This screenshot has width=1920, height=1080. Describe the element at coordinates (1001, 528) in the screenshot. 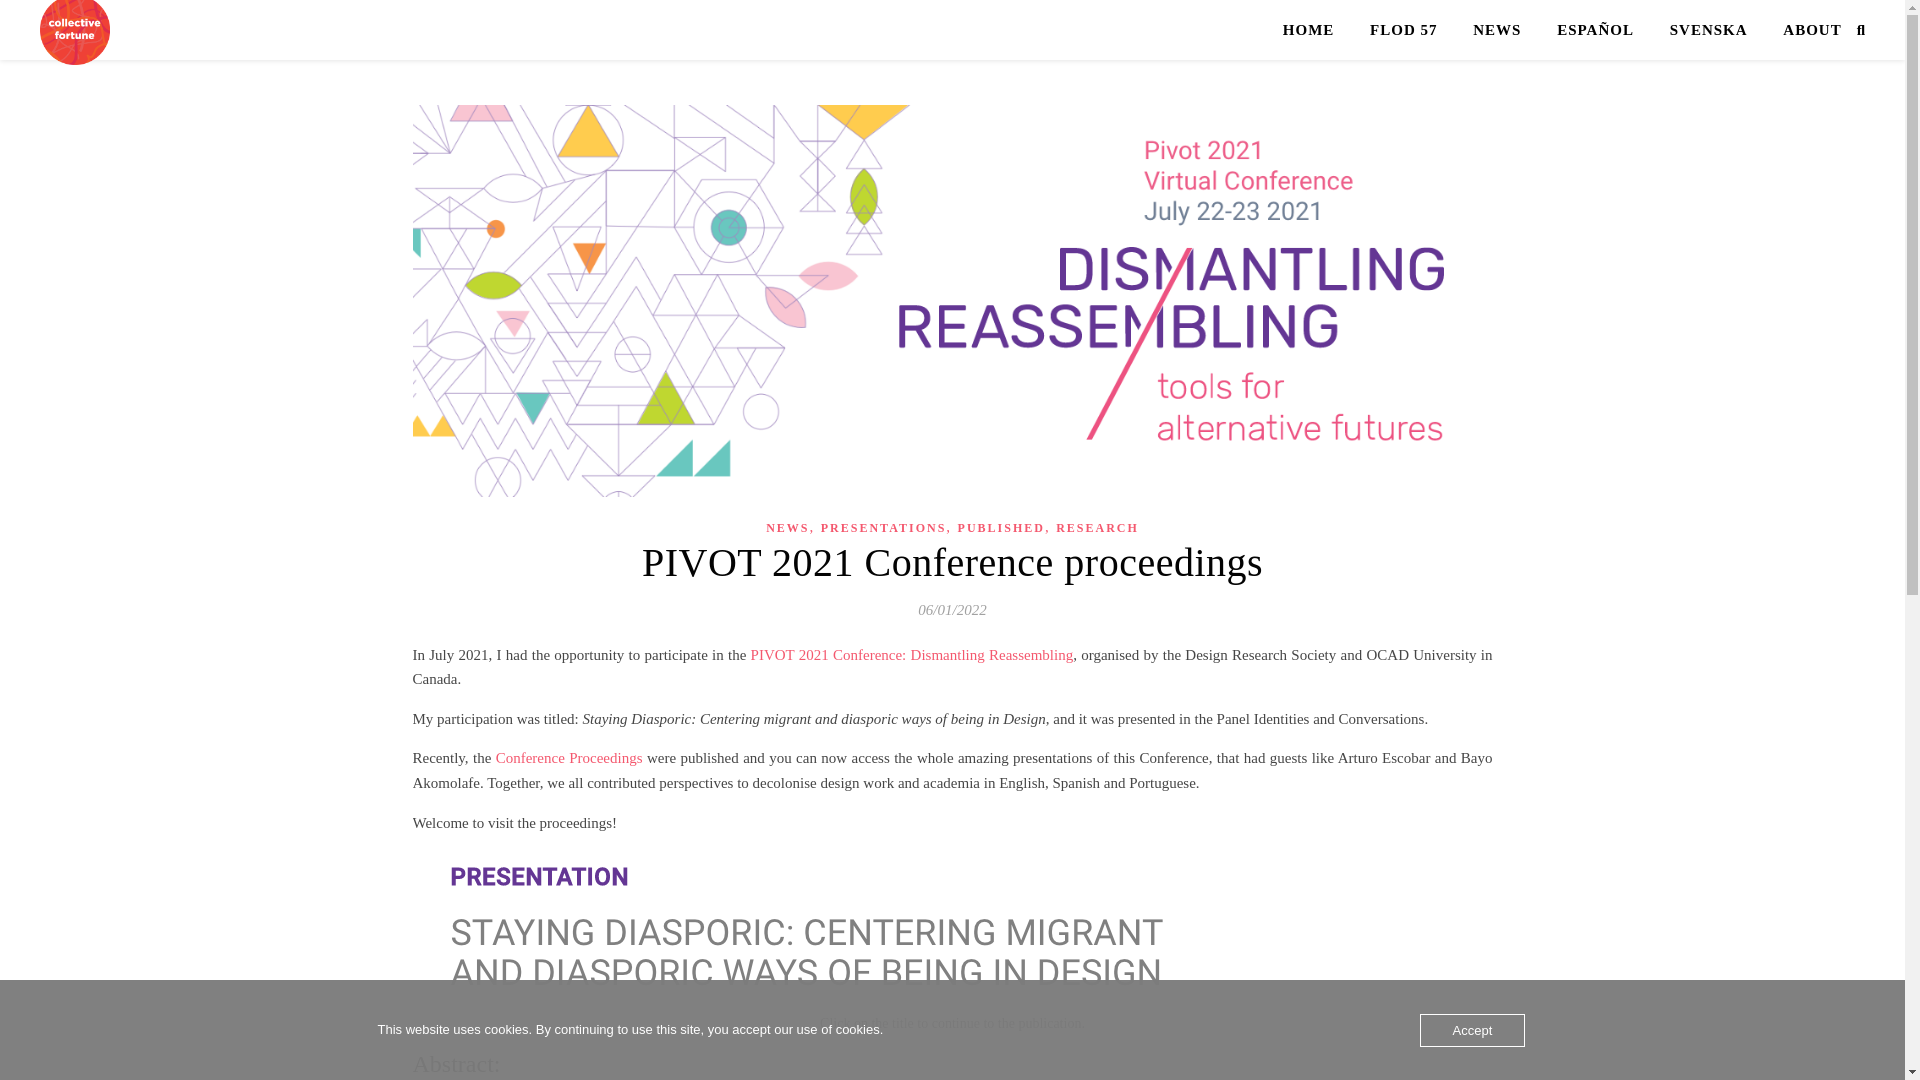

I see `PUBLISHED` at that location.